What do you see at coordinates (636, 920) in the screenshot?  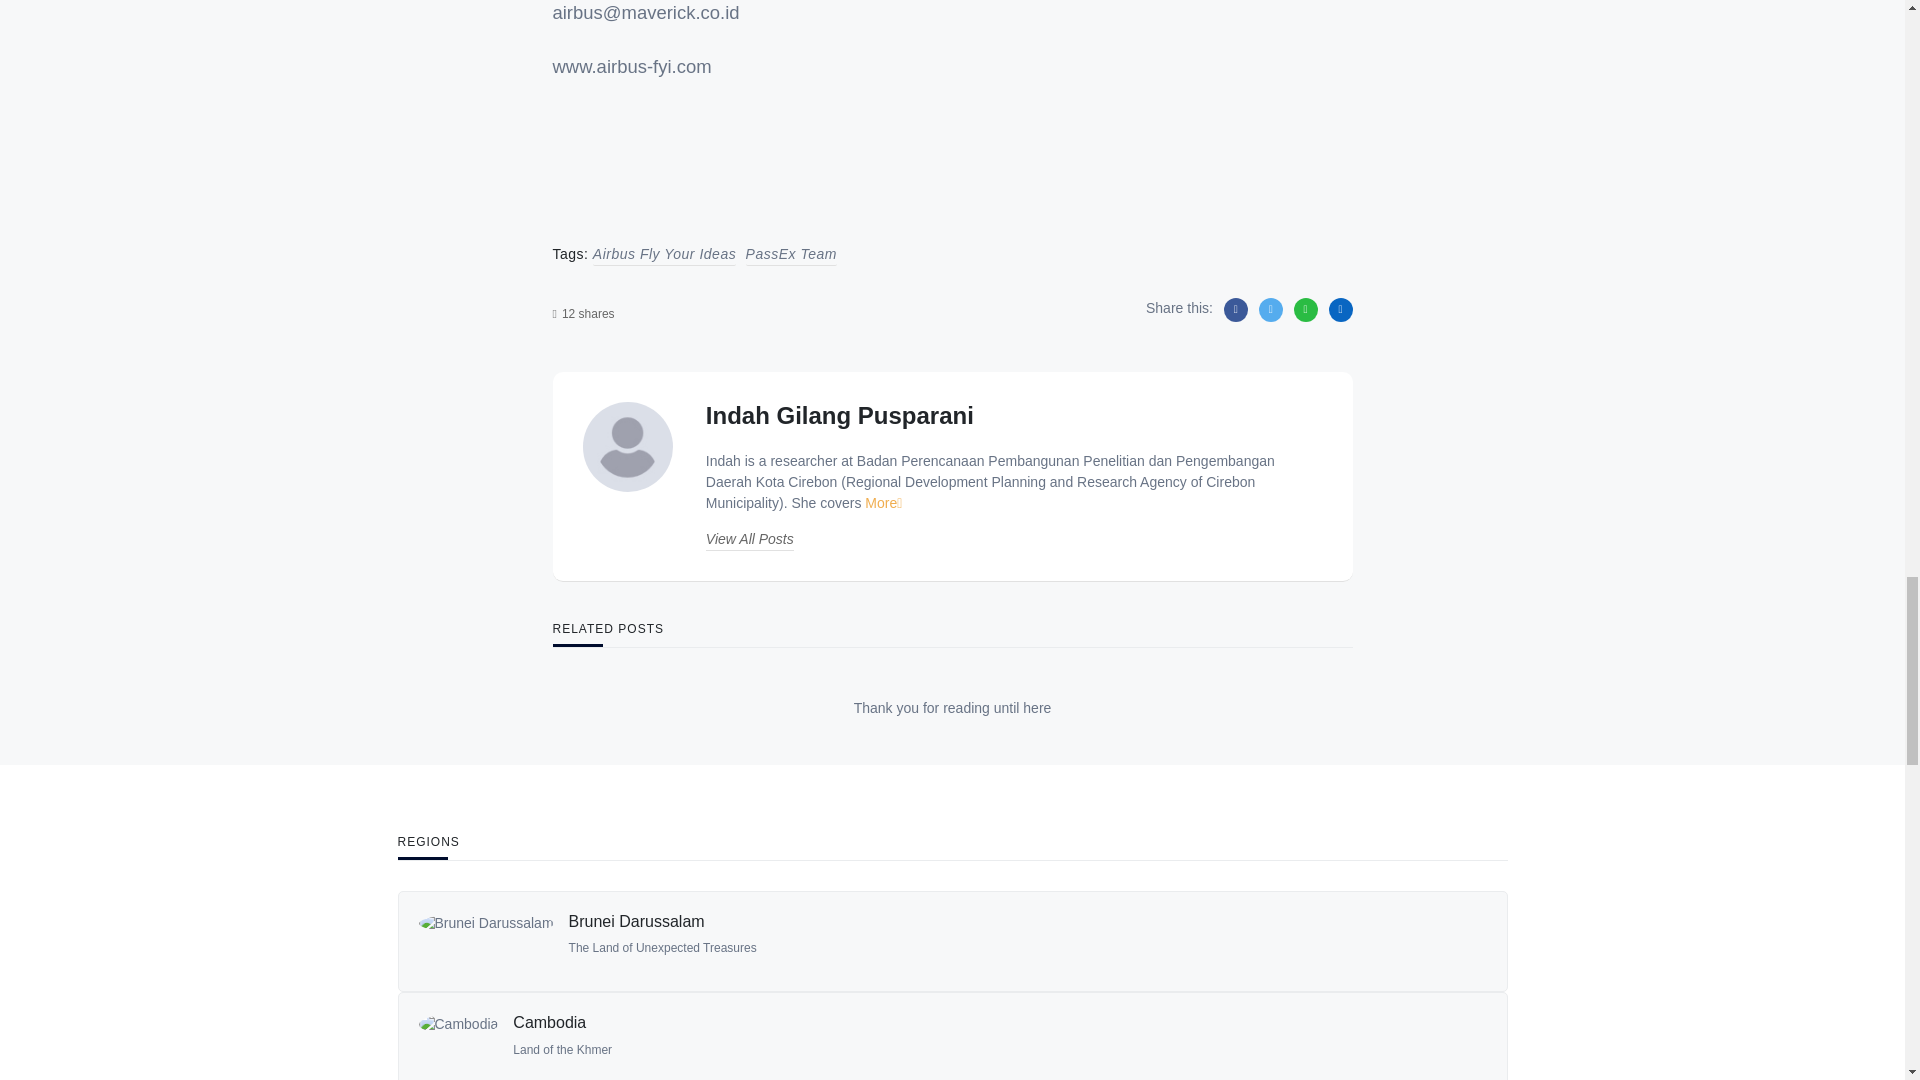 I see `Brunei Darussalam` at bounding box center [636, 920].